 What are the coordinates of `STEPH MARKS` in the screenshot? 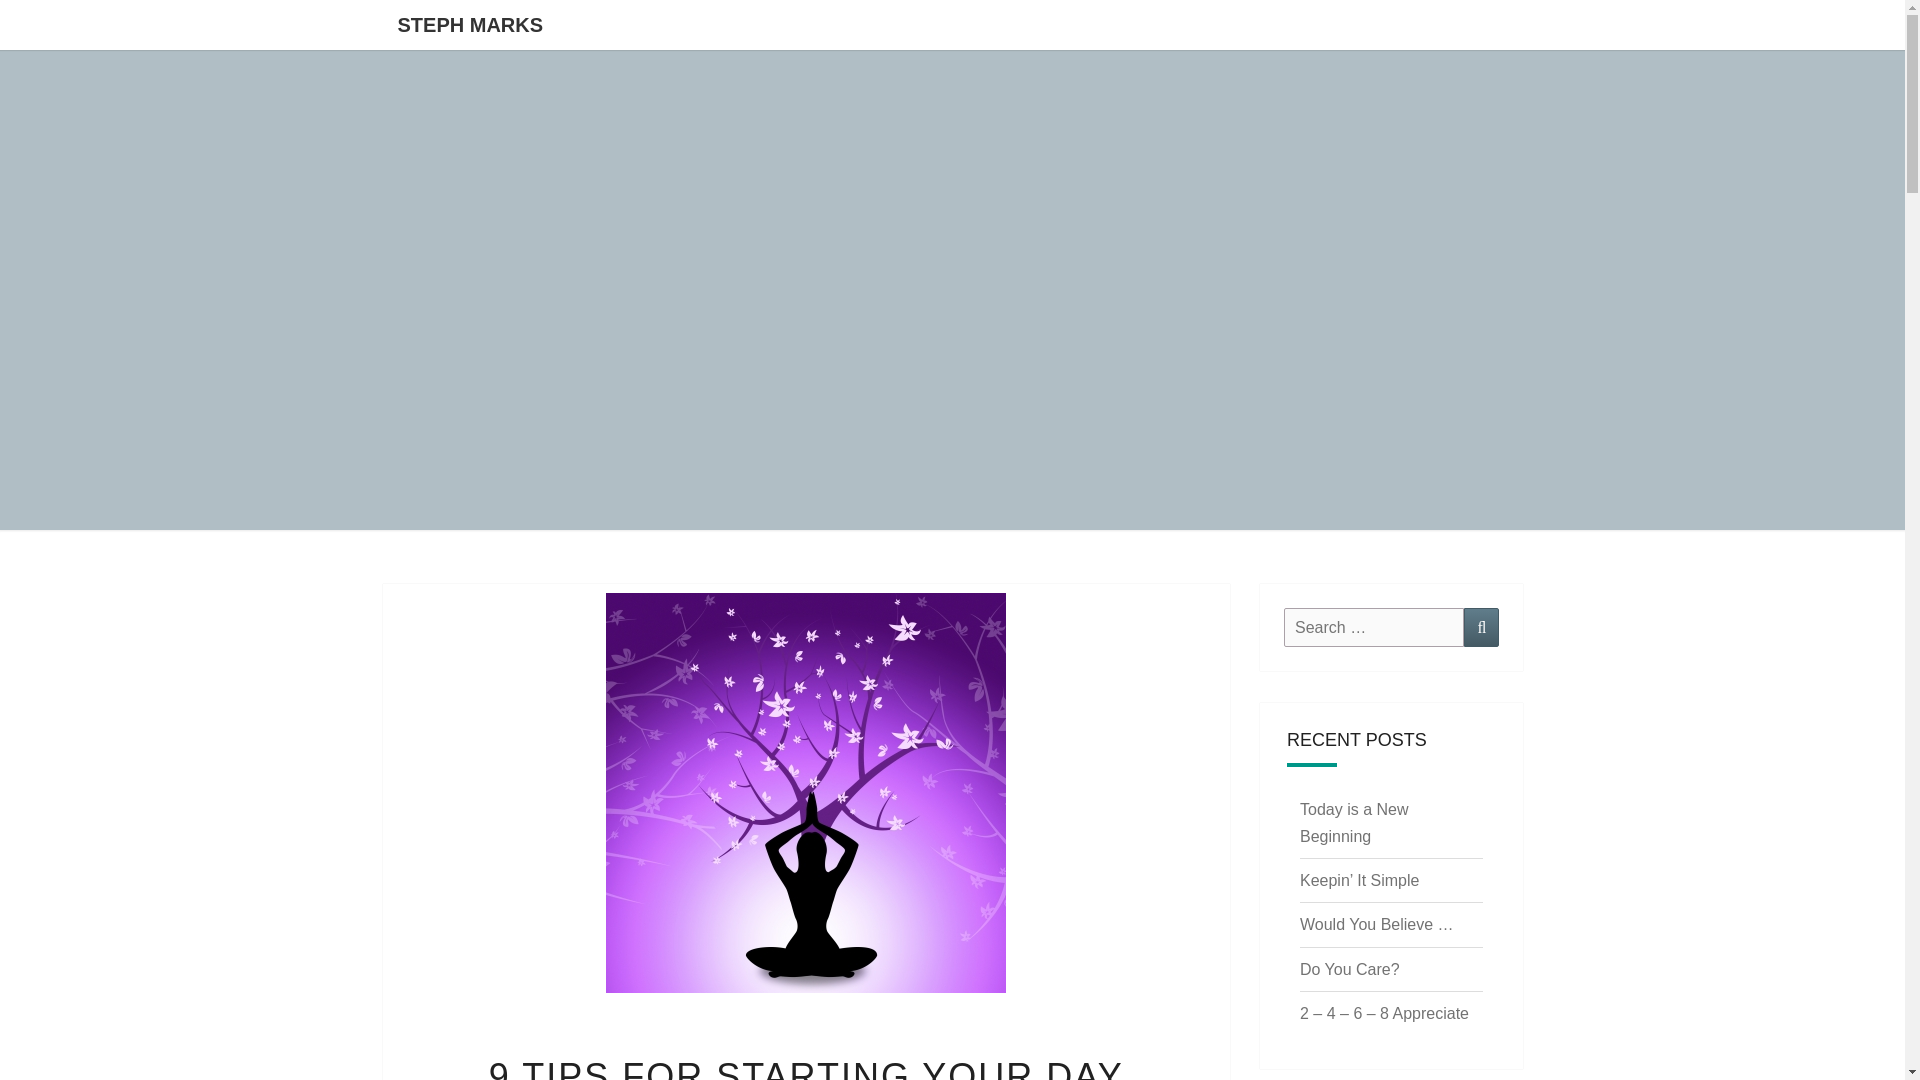 It's located at (470, 24).